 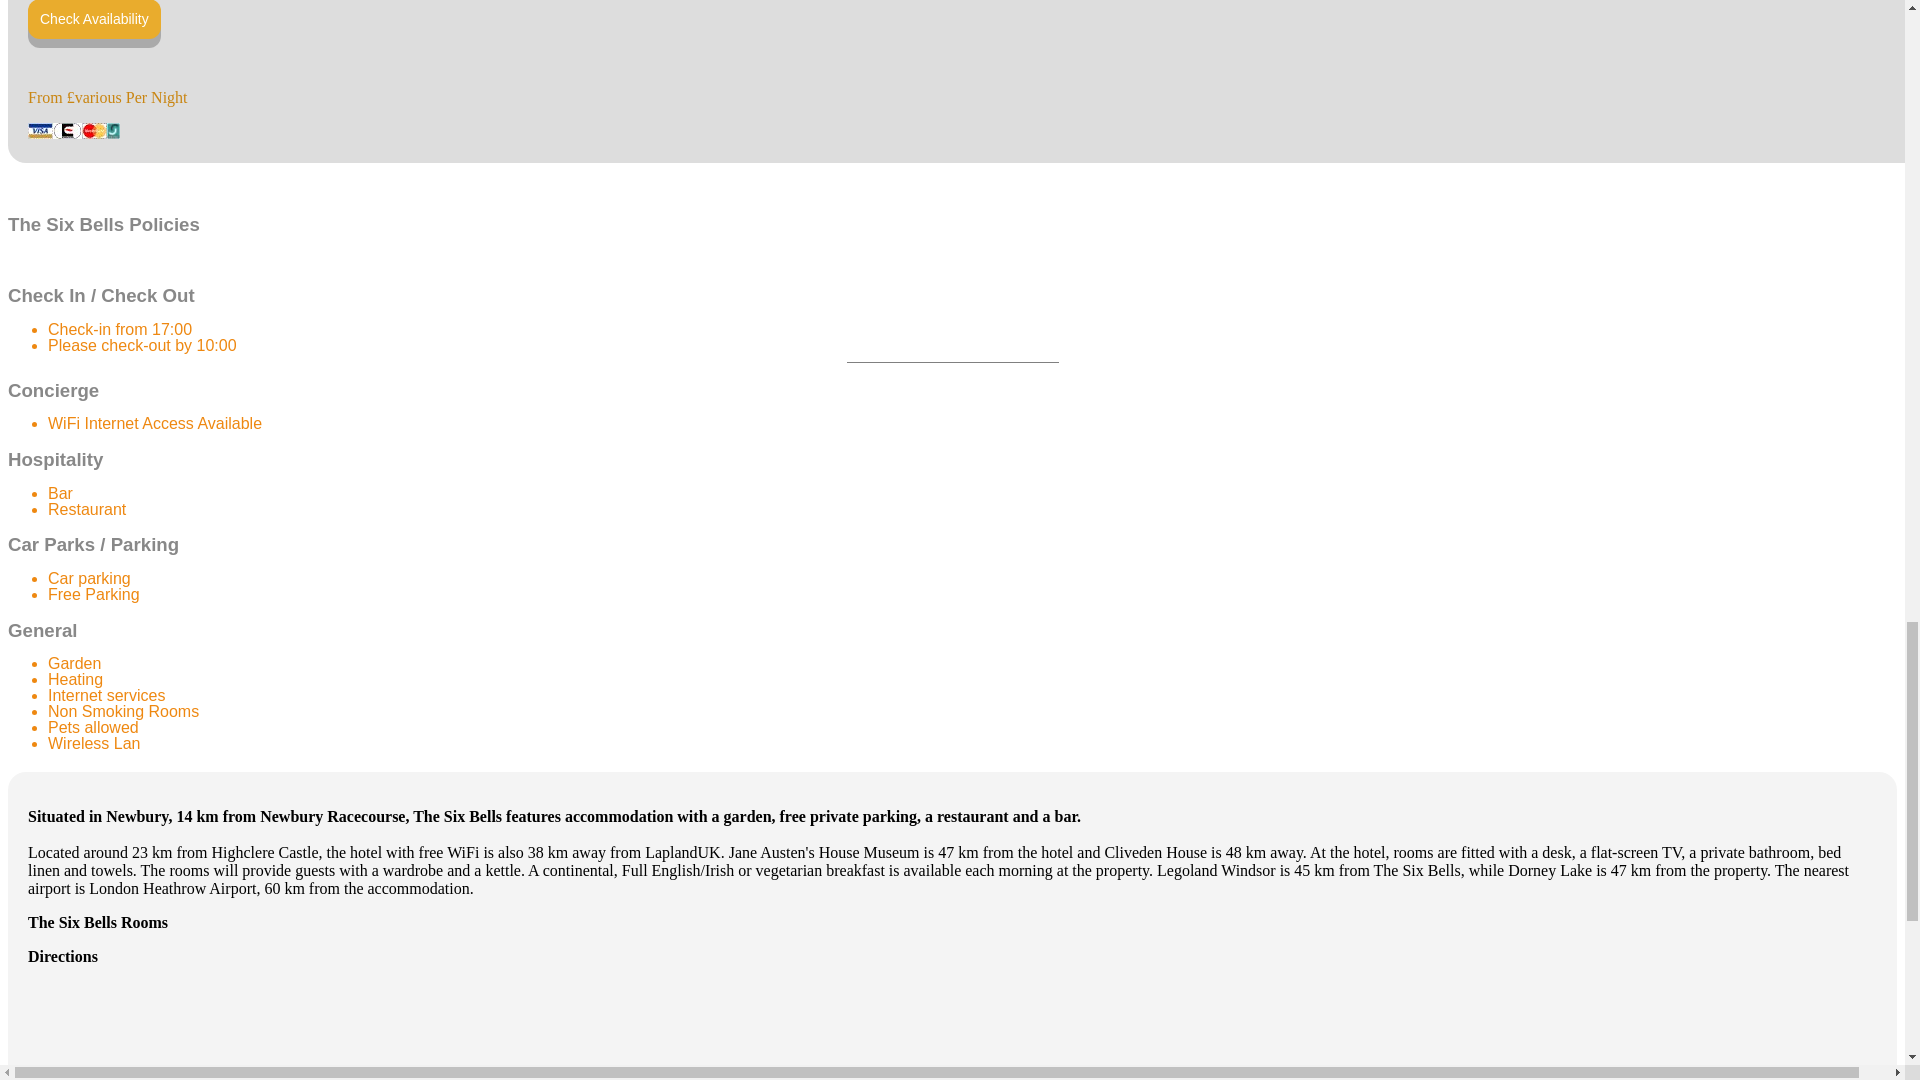 What do you see at coordinates (94, 19) in the screenshot?
I see `Check Availability` at bounding box center [94, 19].